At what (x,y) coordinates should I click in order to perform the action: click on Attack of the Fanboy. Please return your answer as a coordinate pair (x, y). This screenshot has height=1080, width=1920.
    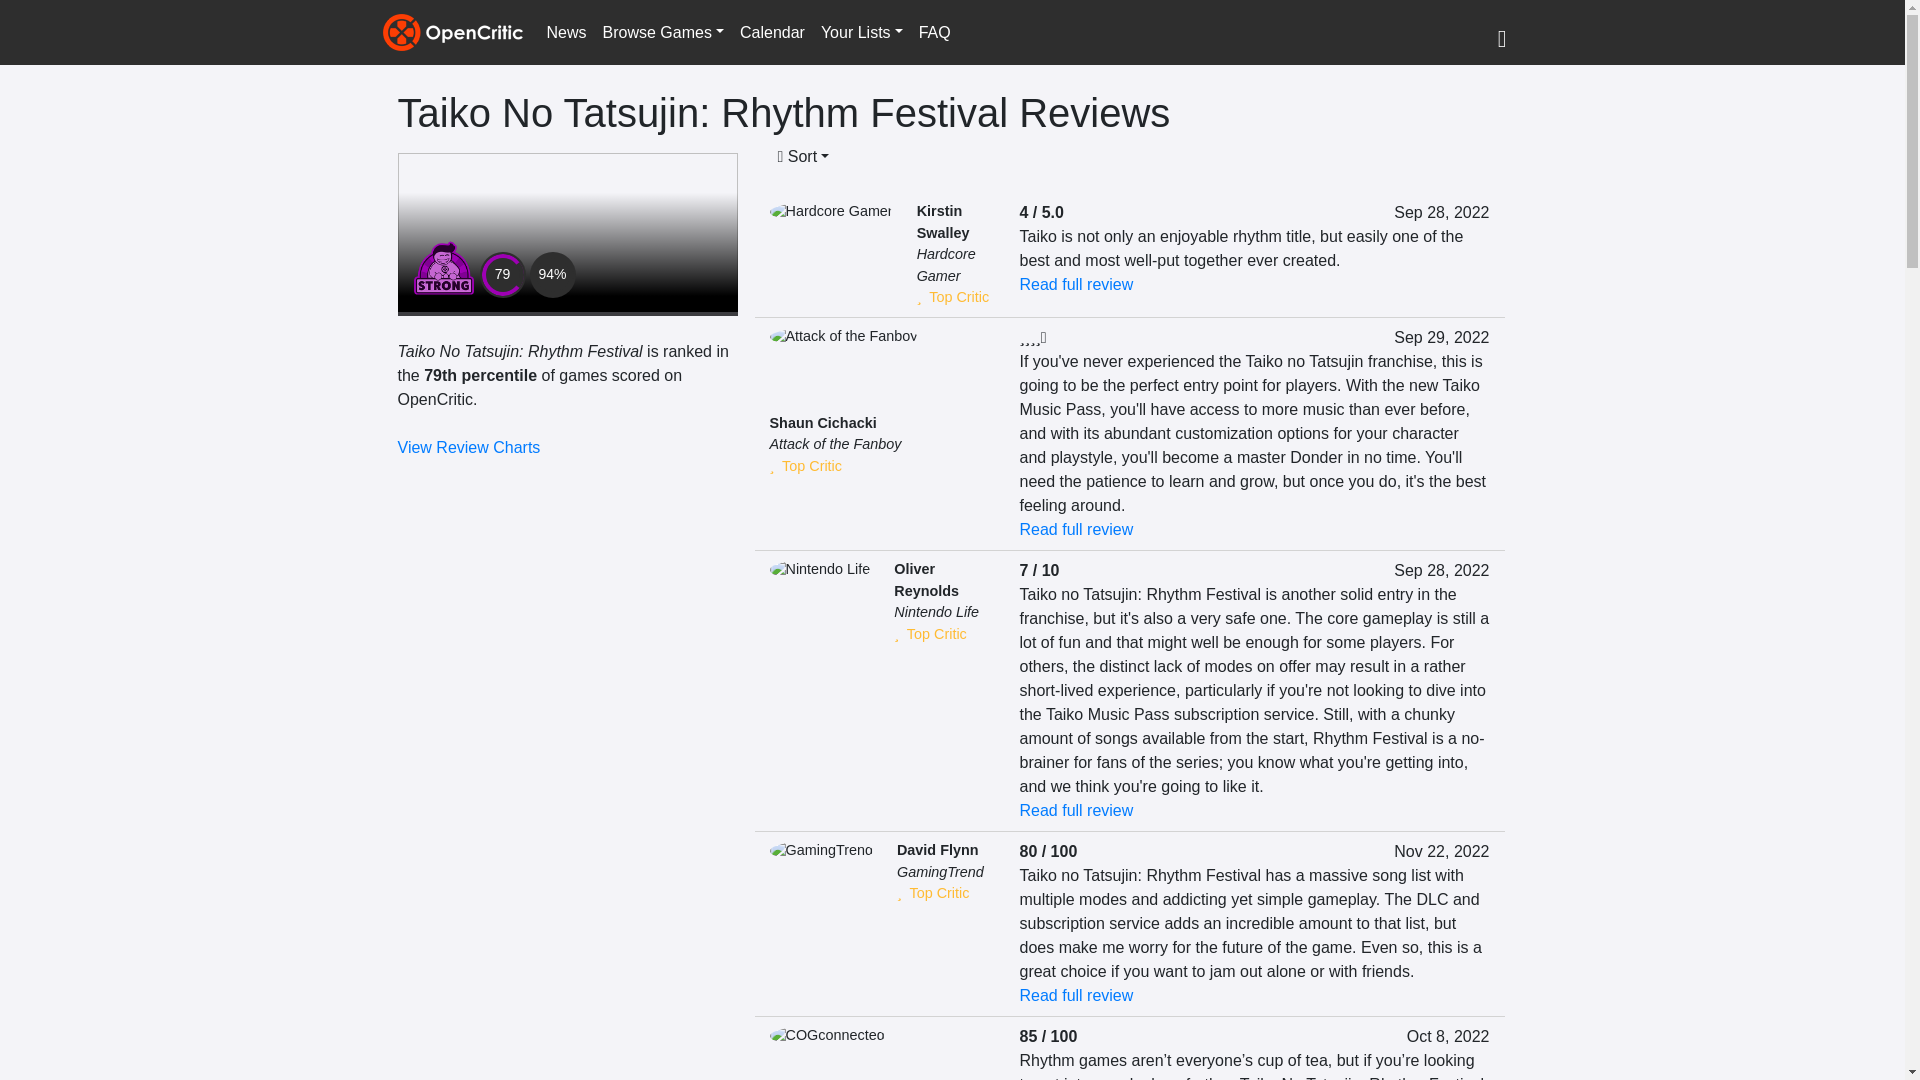
    Looking at the image, I should click on (836, 444).